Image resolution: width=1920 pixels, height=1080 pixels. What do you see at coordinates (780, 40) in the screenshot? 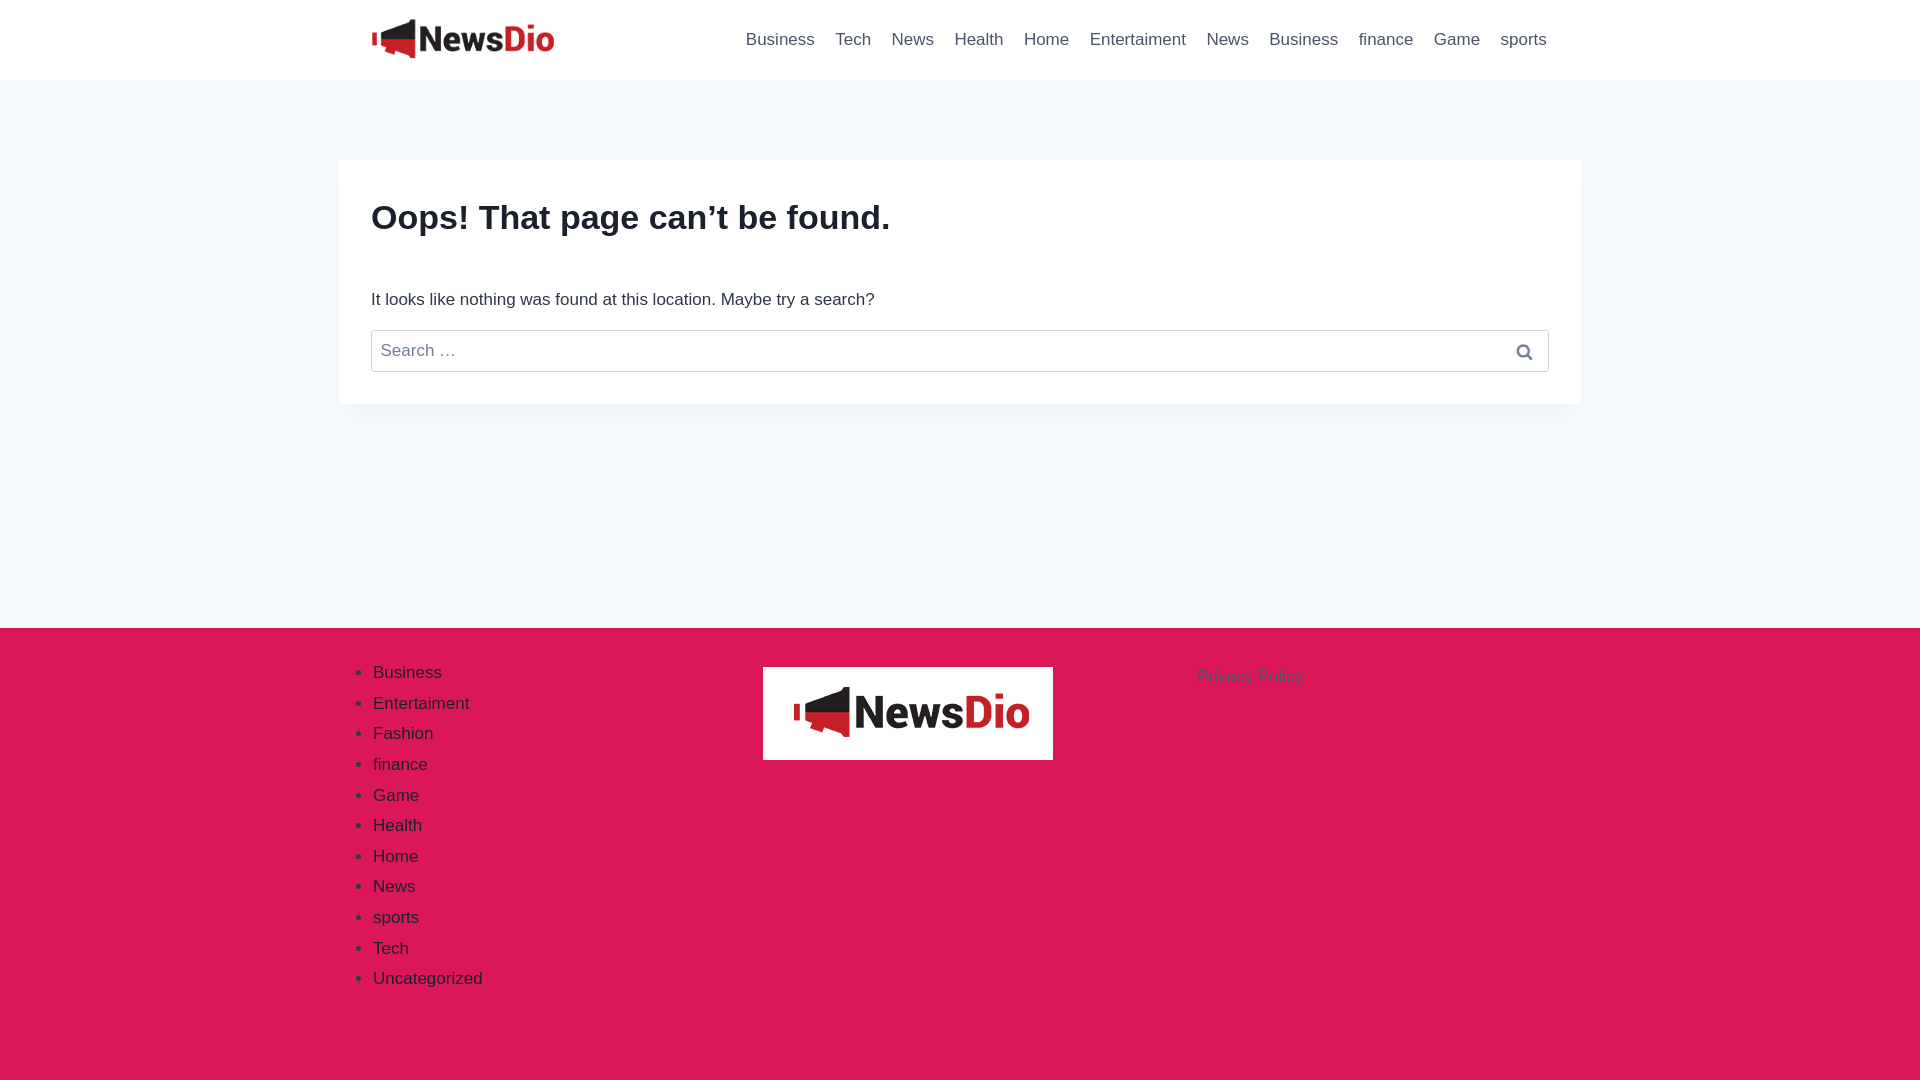
I see `Business` at bounding box center [780, 40].